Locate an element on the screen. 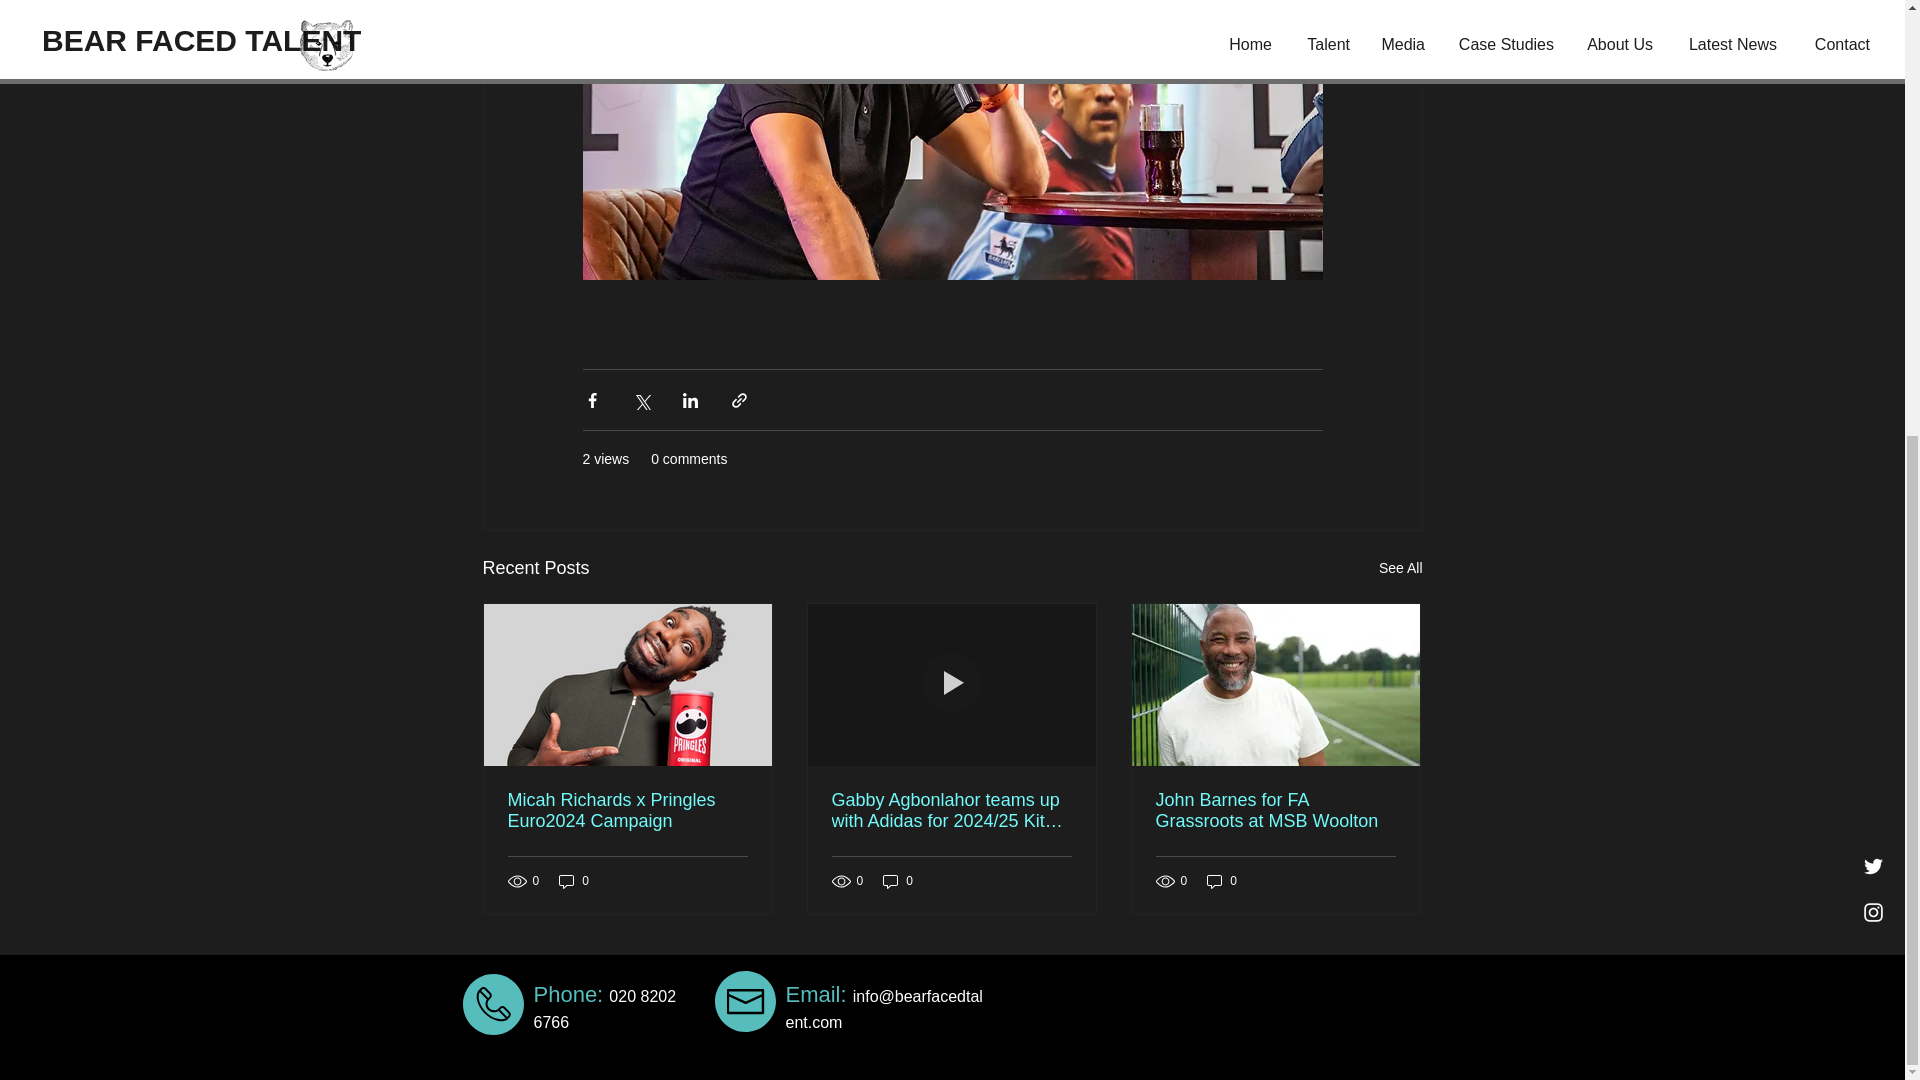 The image size is (1920, 1080). Micah Richards x Pringles Euro2024 Campaign is located at coordinates (628, 810).